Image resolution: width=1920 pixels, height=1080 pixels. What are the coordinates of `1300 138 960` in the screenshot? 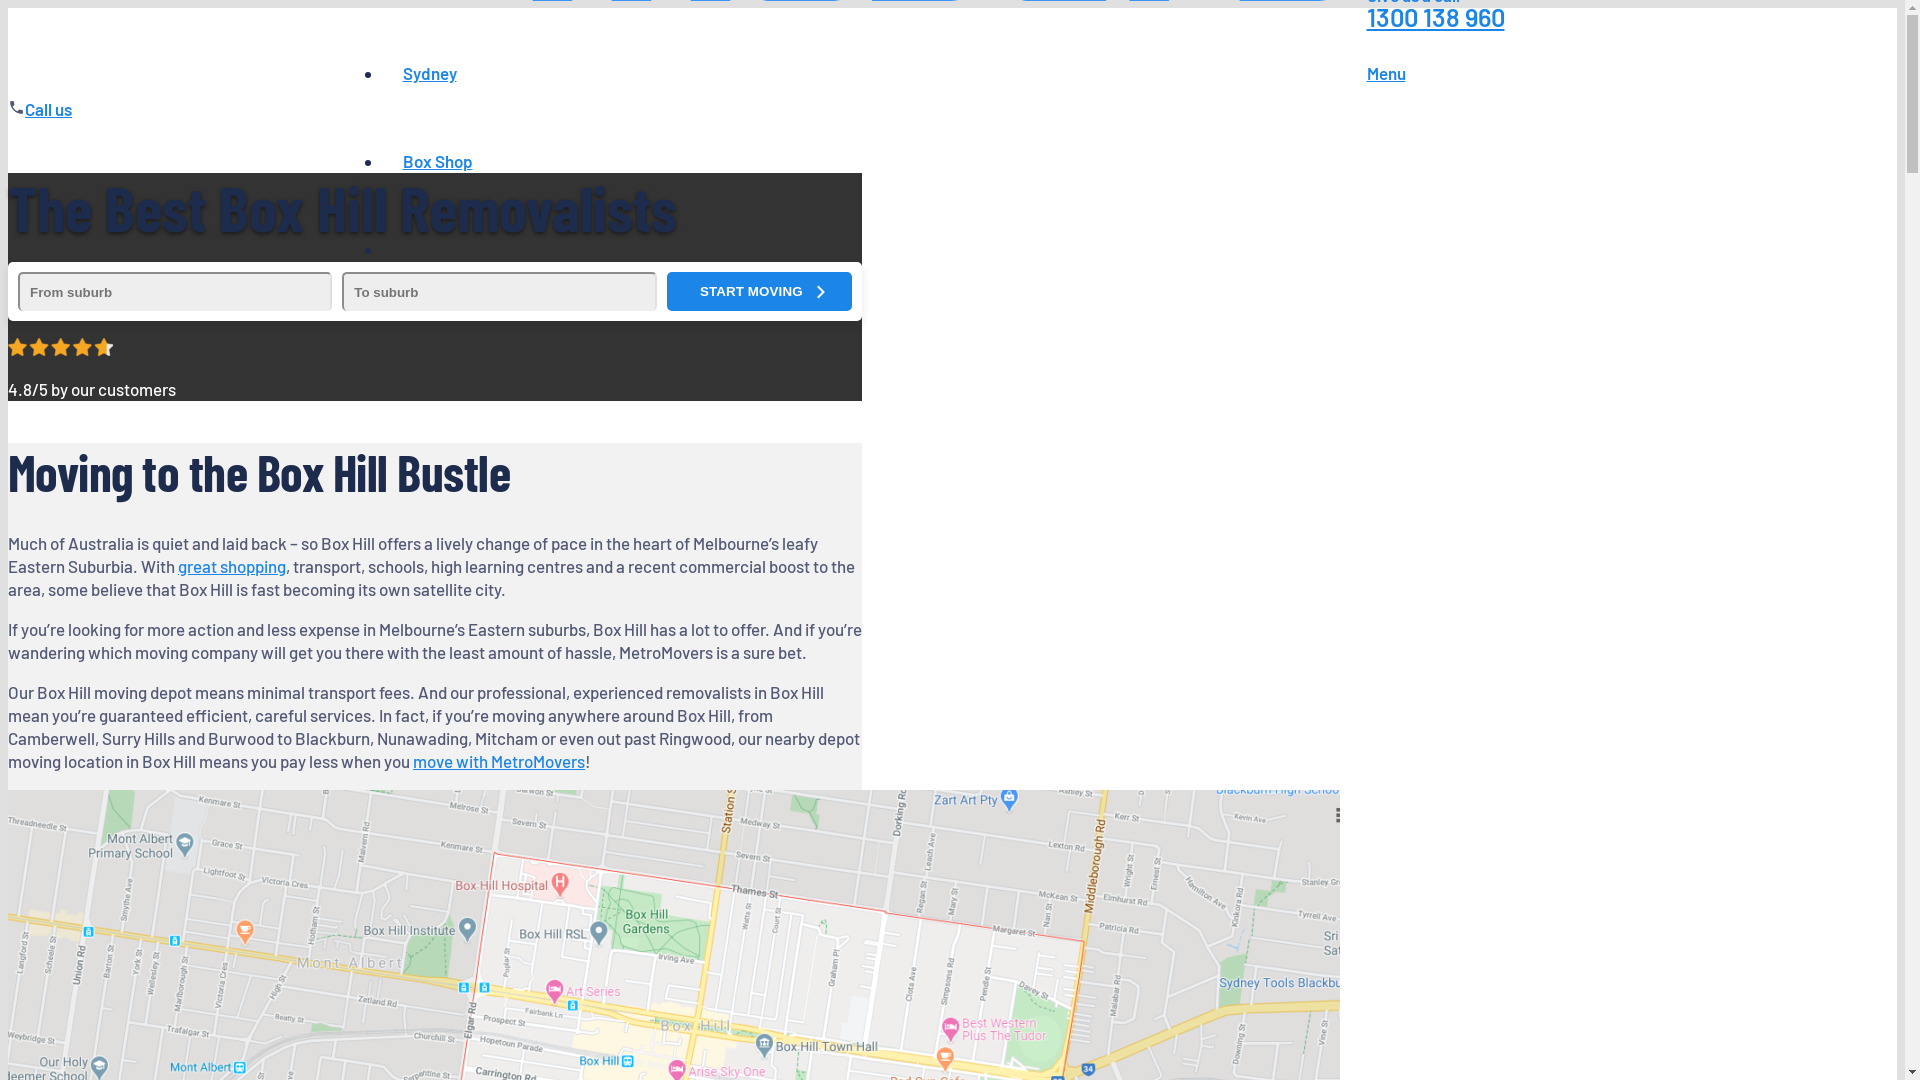 It's located at (1435, 16).